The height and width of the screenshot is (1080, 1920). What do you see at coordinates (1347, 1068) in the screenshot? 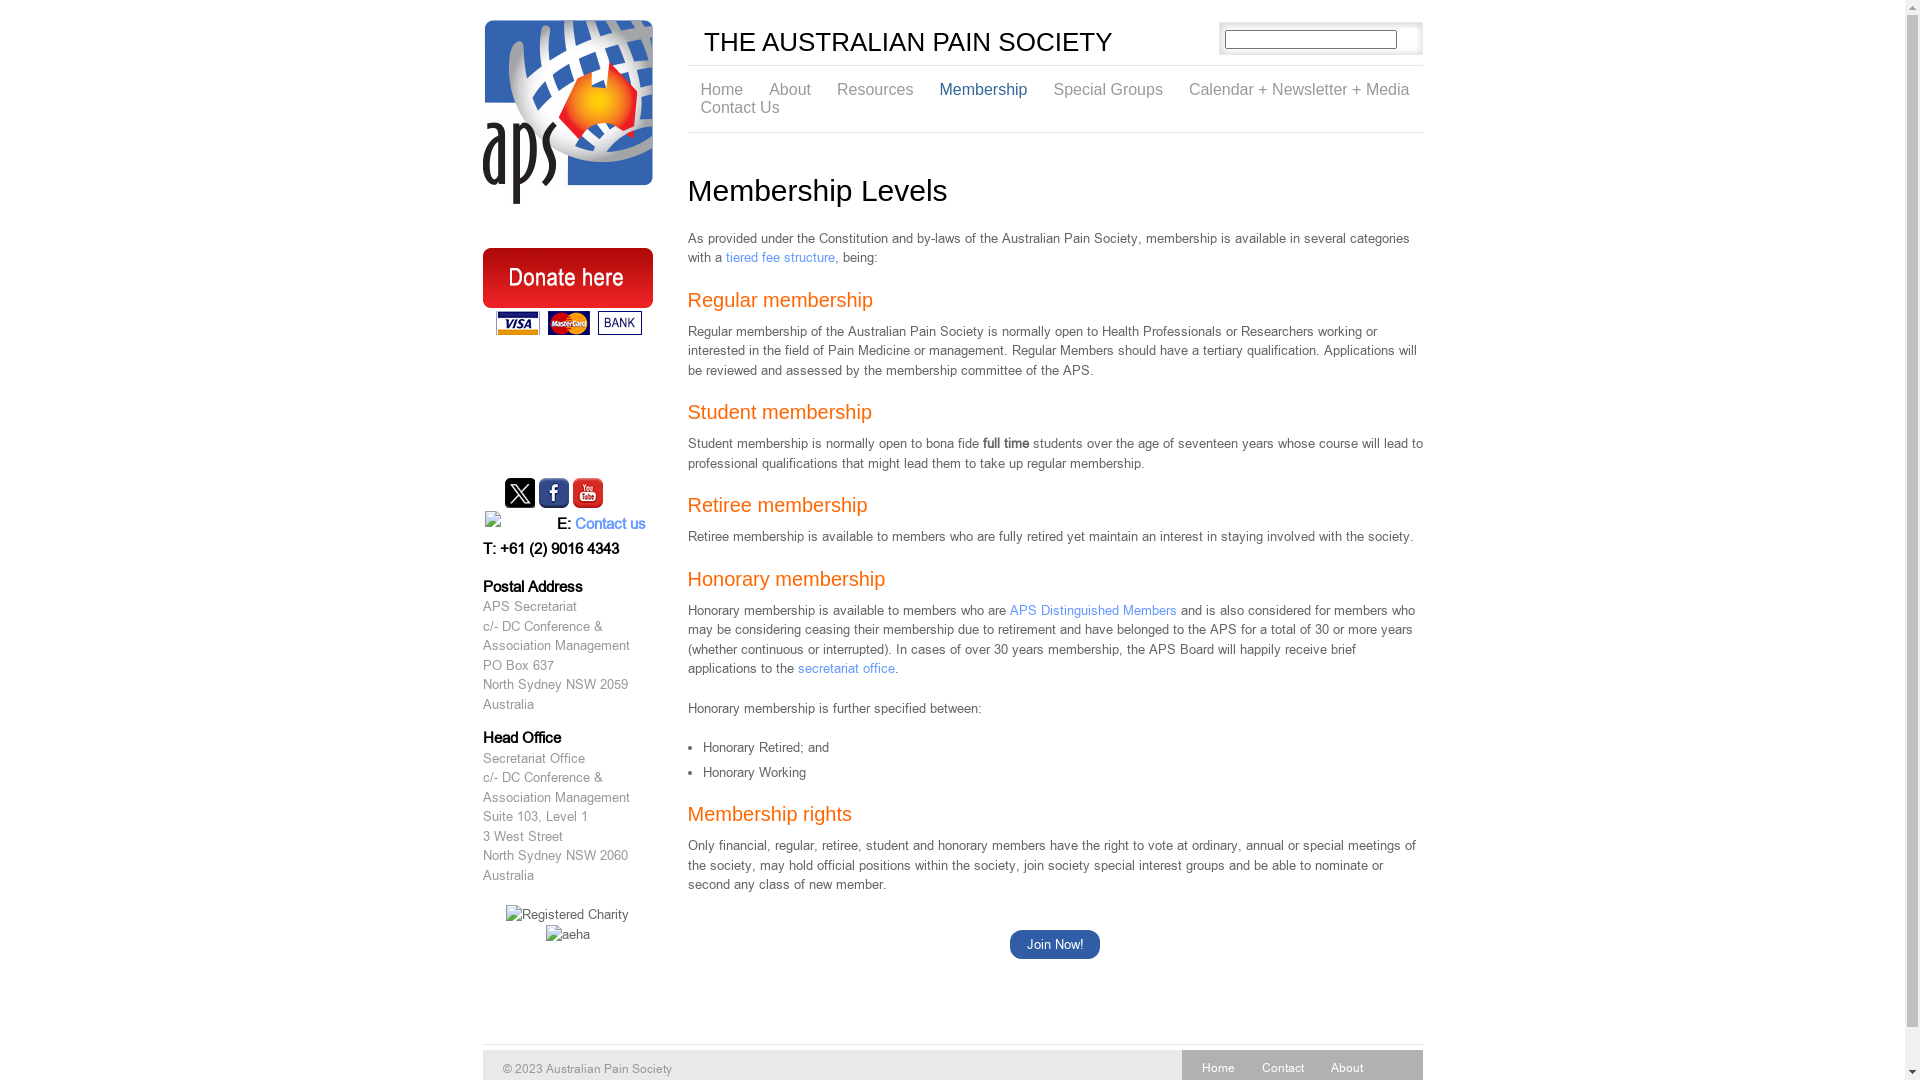
I see `About` at bounding box center [1347, 1068].